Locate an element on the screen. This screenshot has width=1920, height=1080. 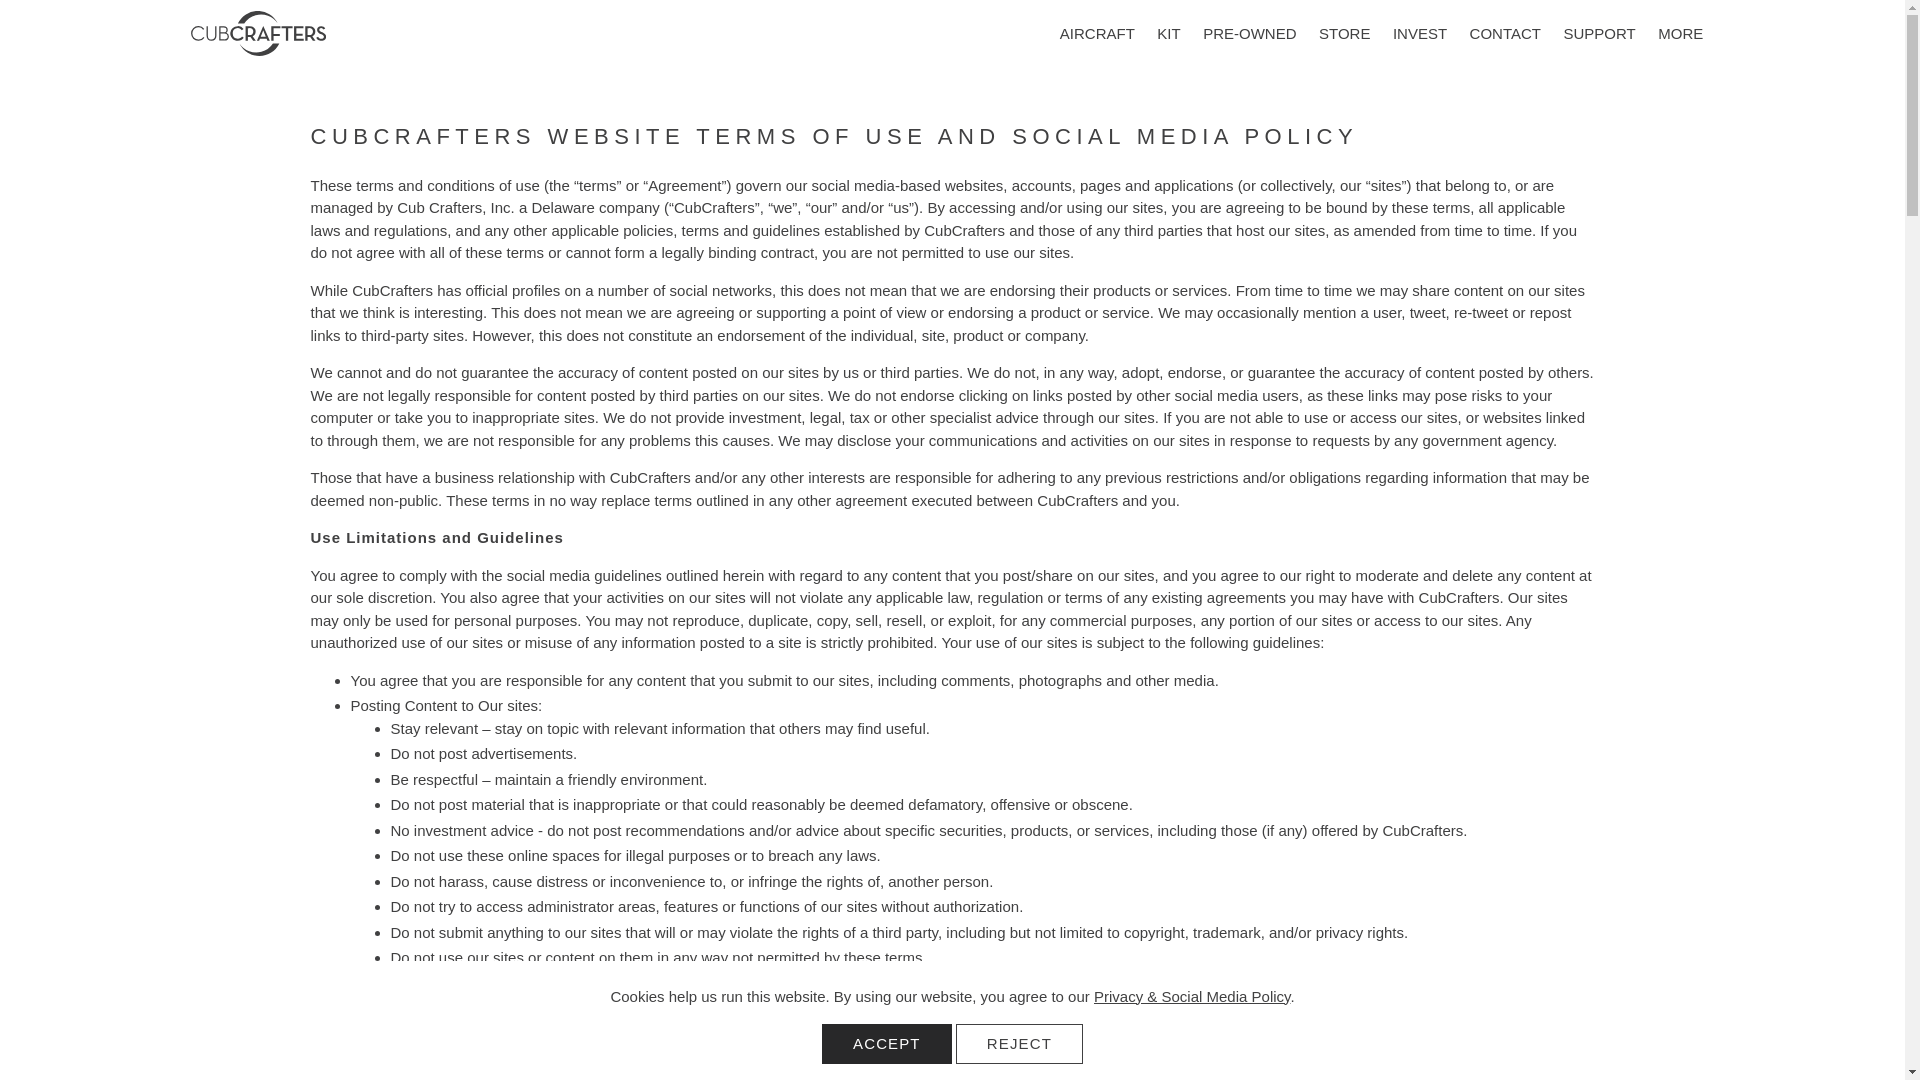
REJECT is located at coordinates (1019, 1043).